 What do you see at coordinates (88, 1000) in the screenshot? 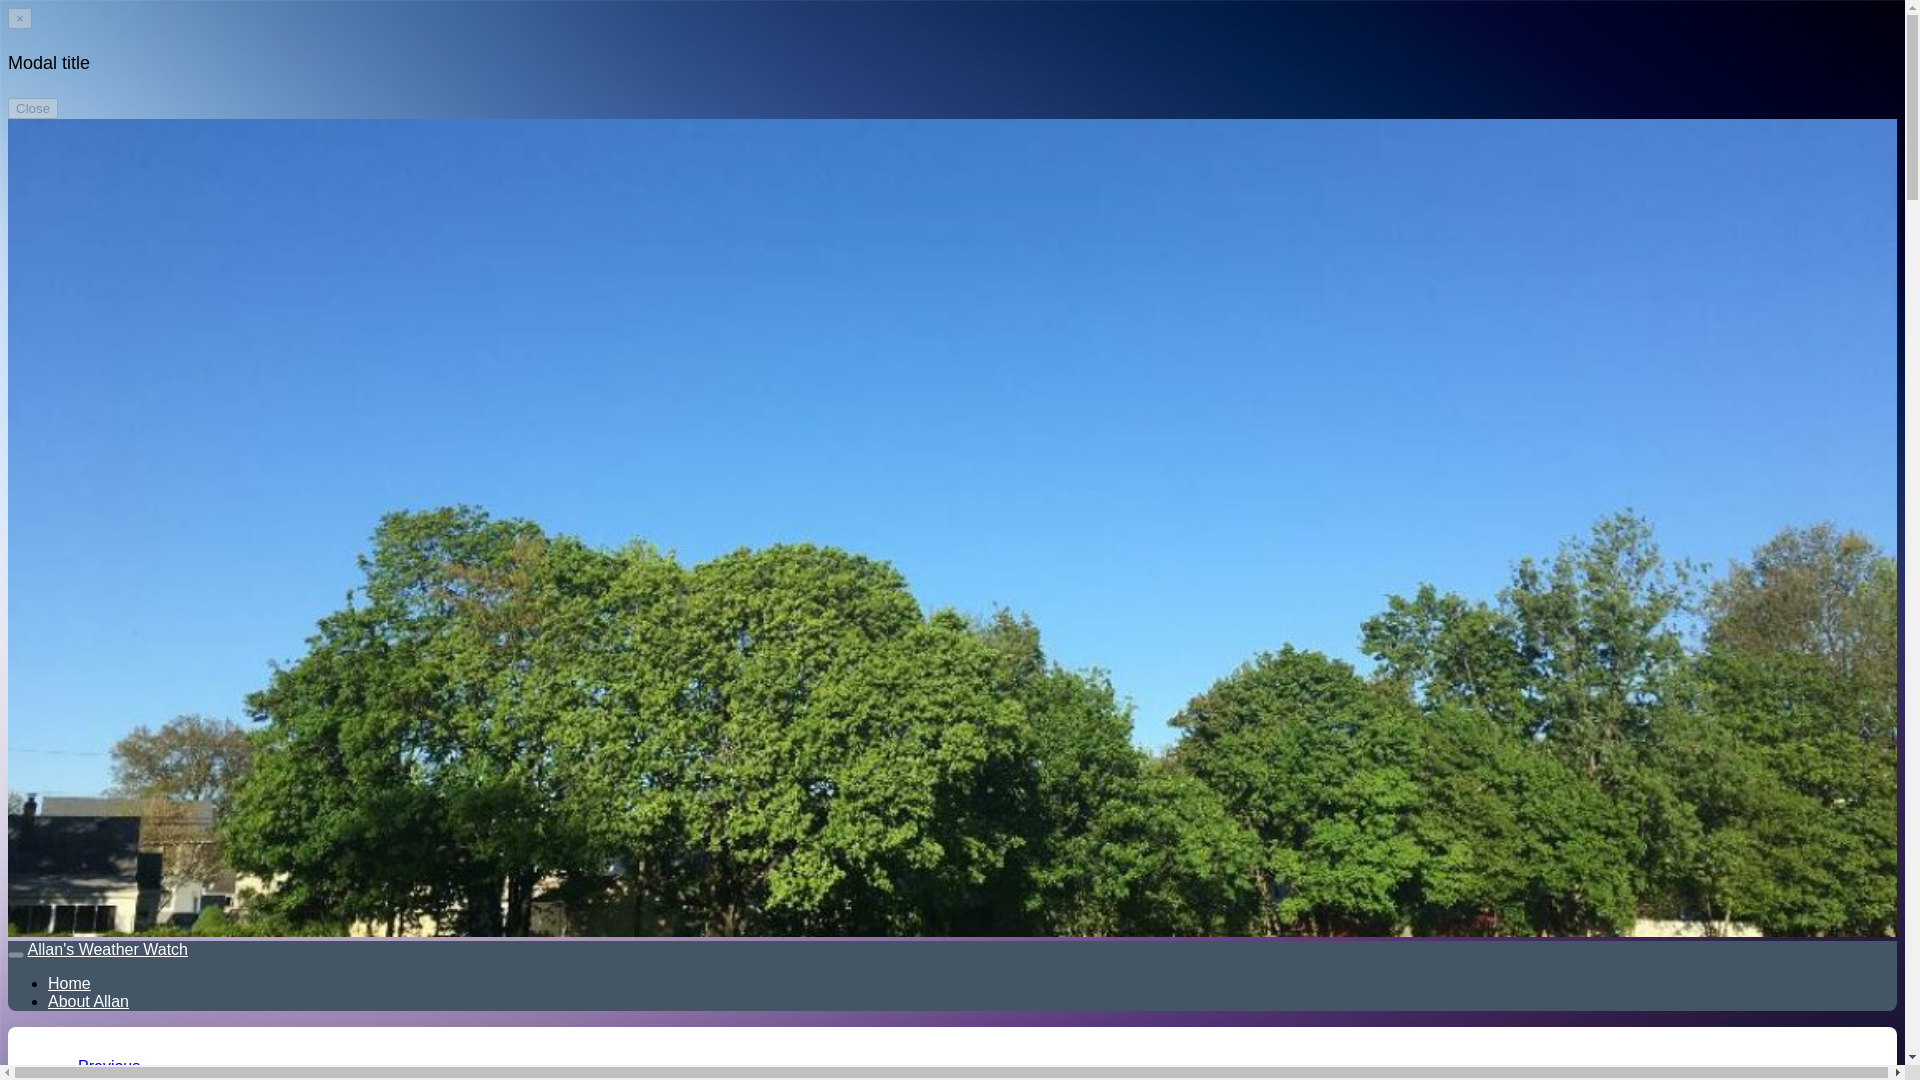
I see `About Allan` at bounding box center [88, 1000].